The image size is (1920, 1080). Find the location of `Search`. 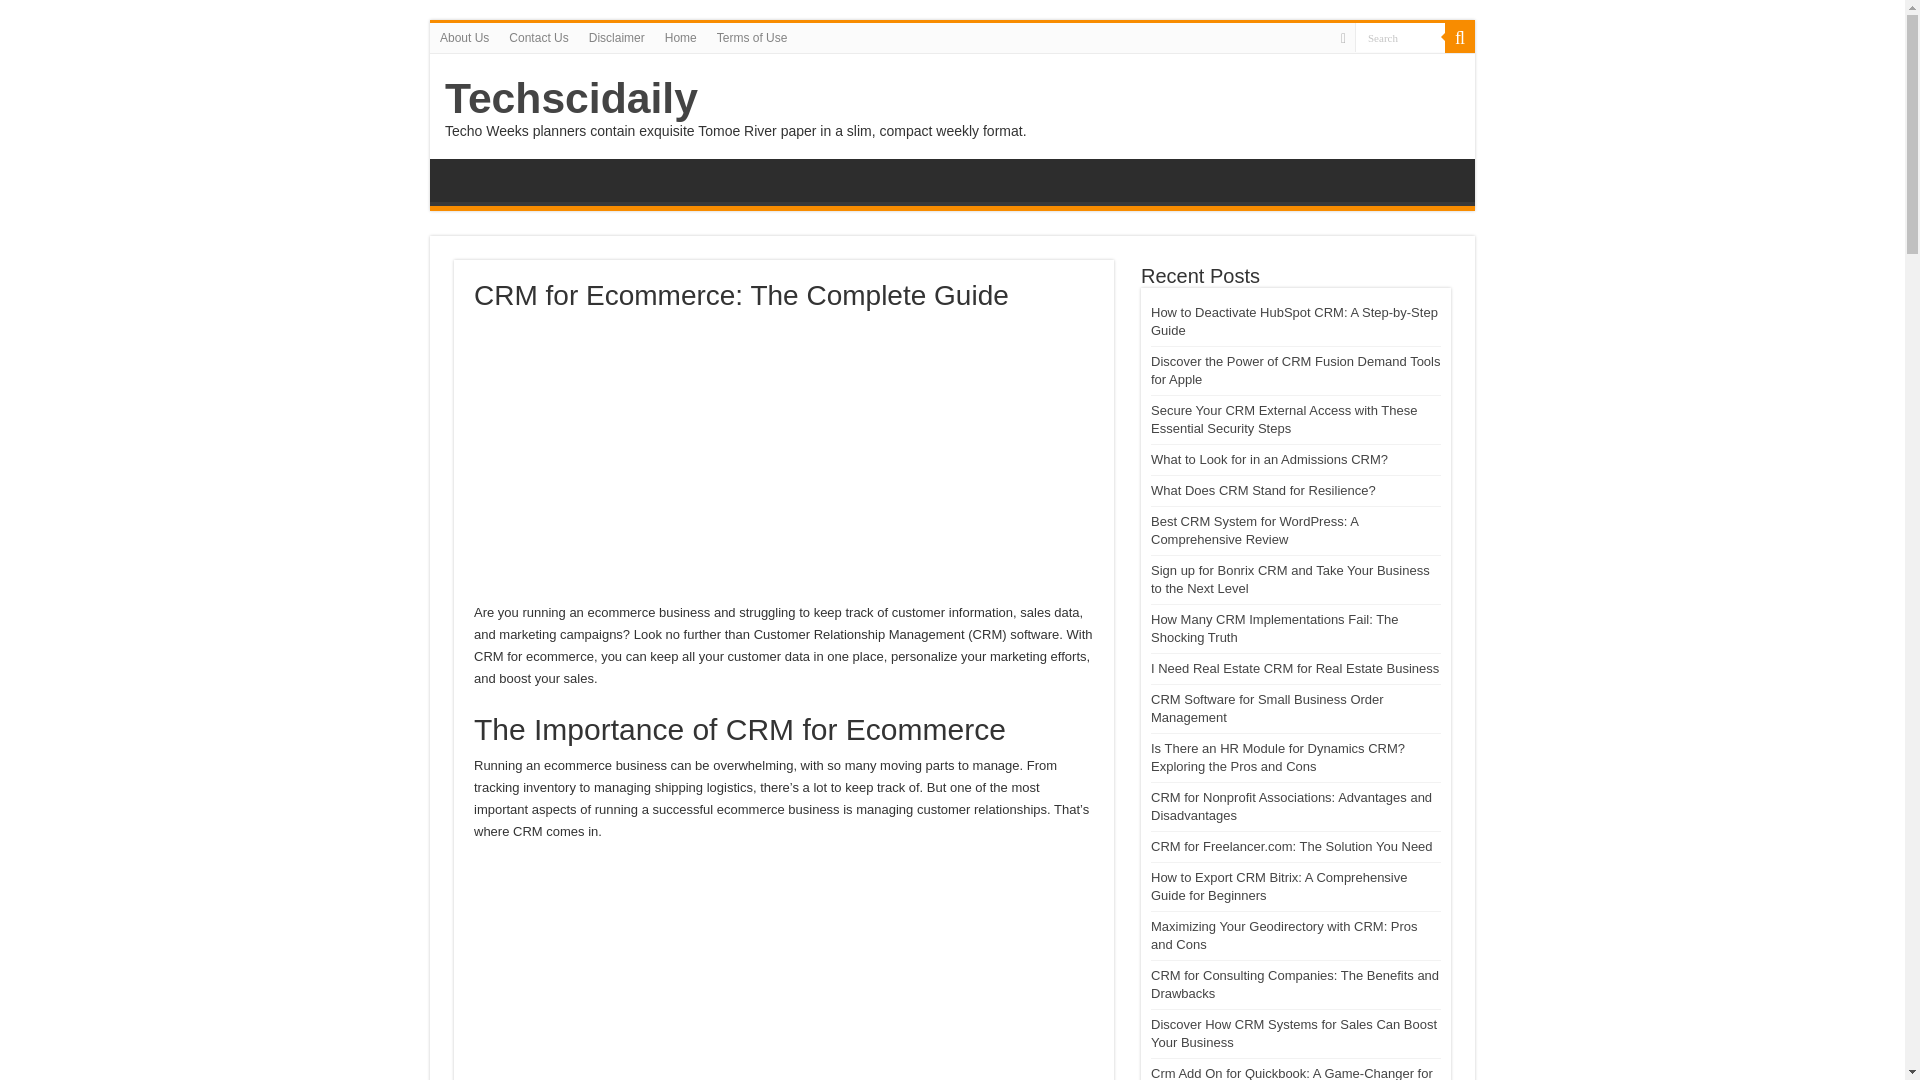

Search is located at coordinates (1400, 36).